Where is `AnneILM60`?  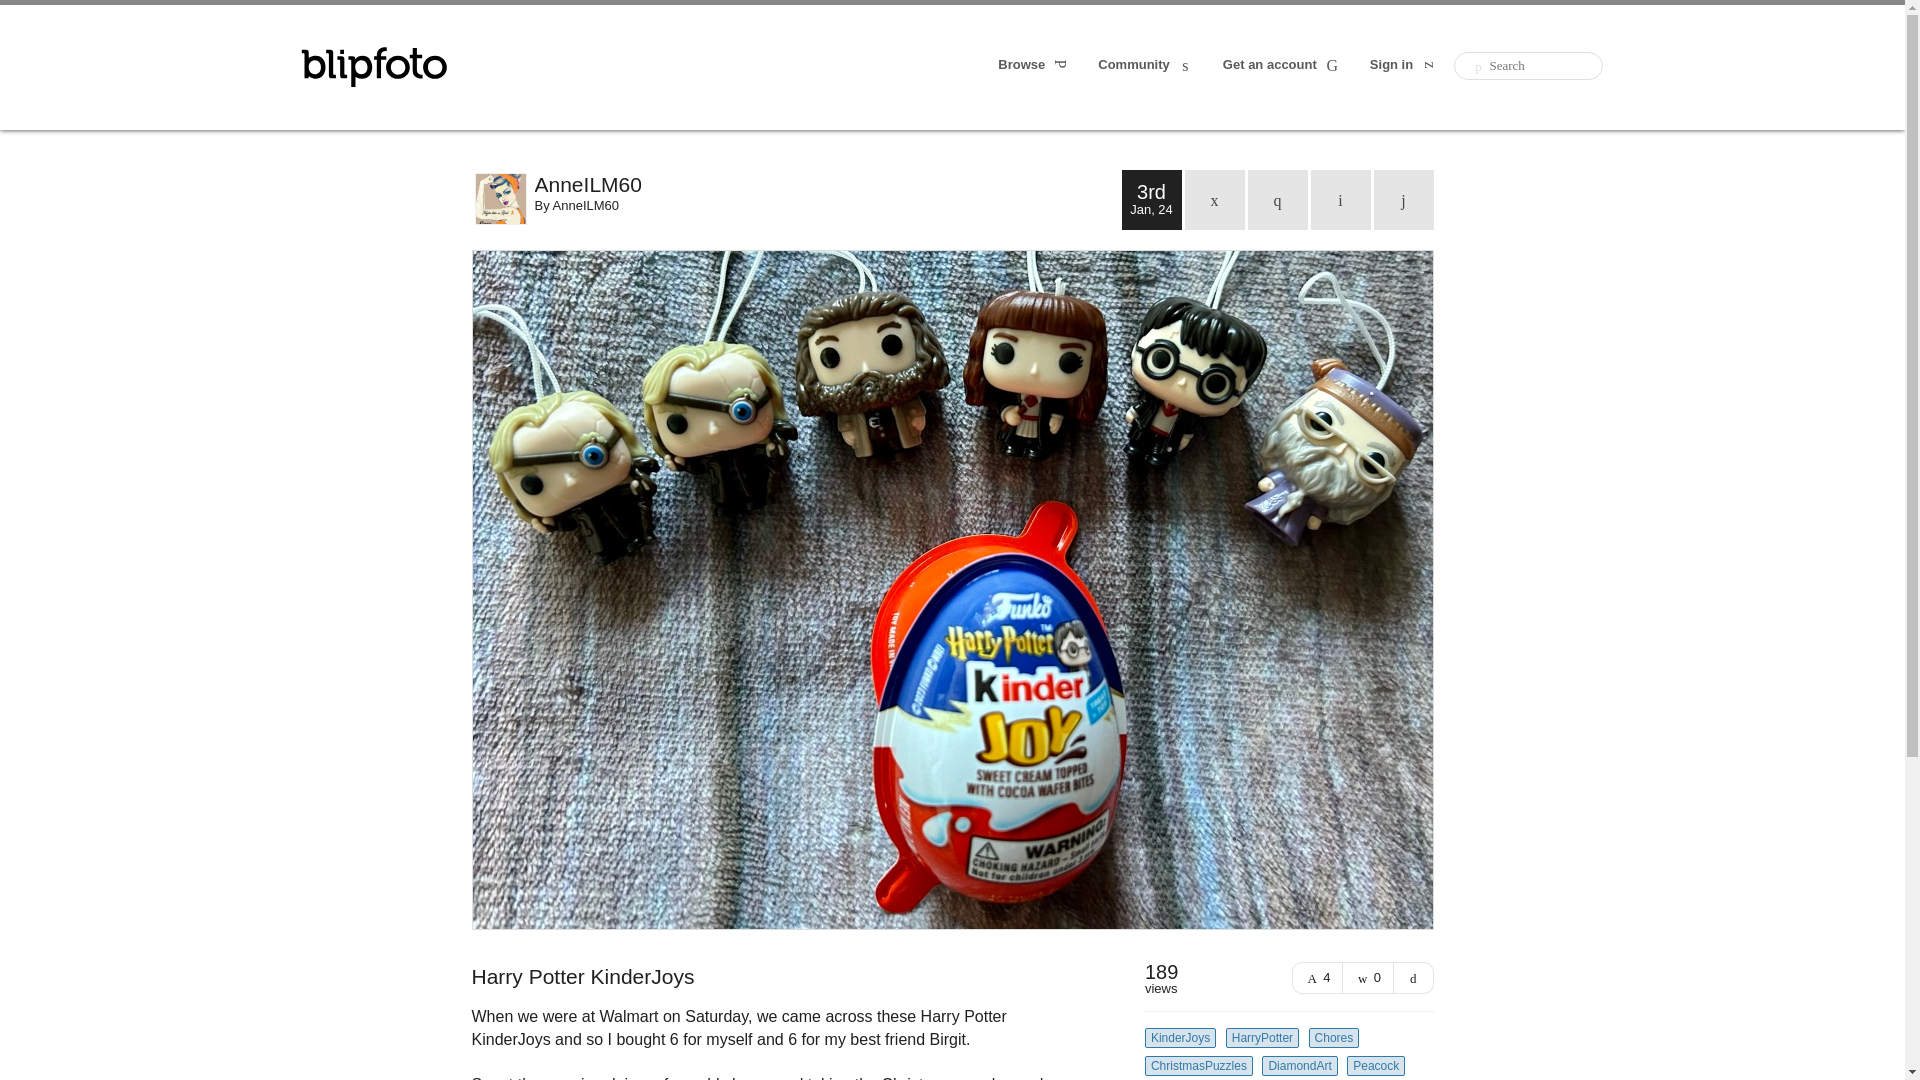
AnneILM60 is located at coordinates (827, 184).